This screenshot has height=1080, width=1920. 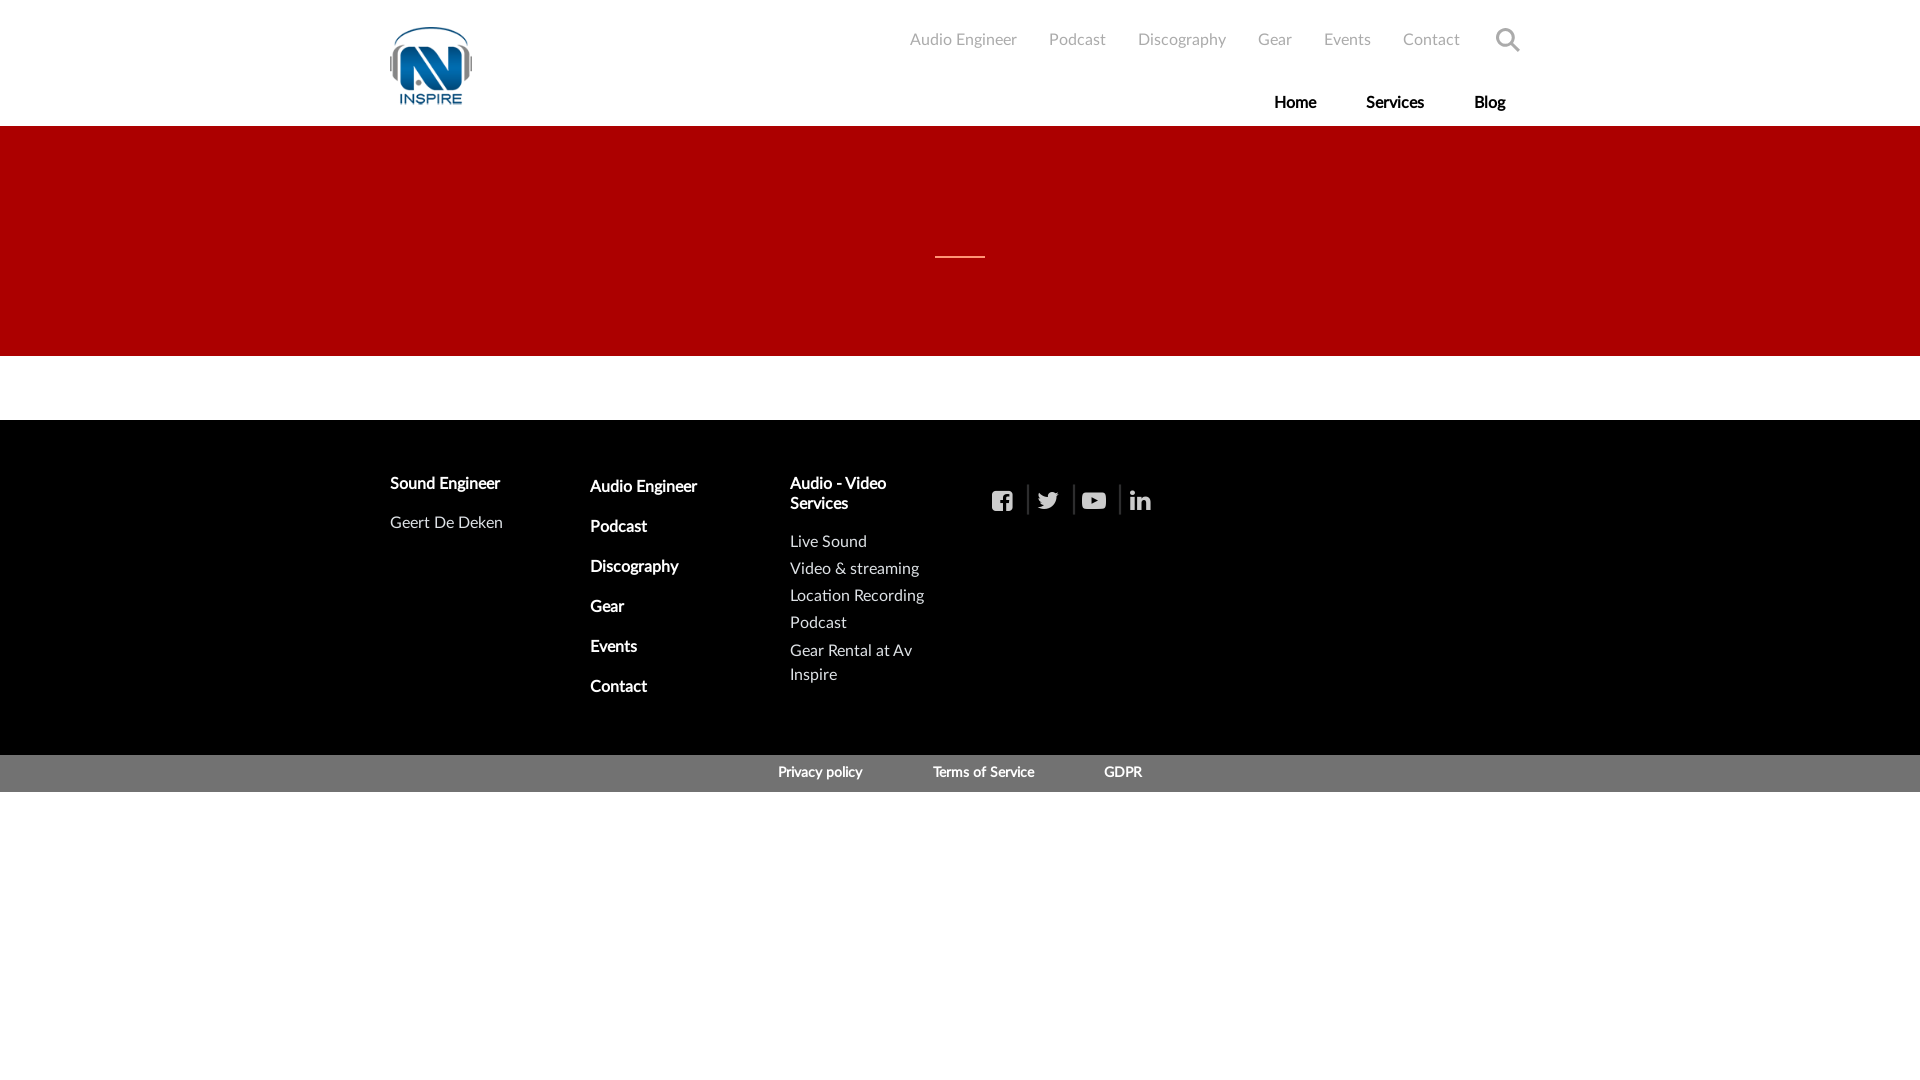 What do you see at coordinates (1508, 40) in the screenshot?
I see `Search` at bounding box center [1508, 40].